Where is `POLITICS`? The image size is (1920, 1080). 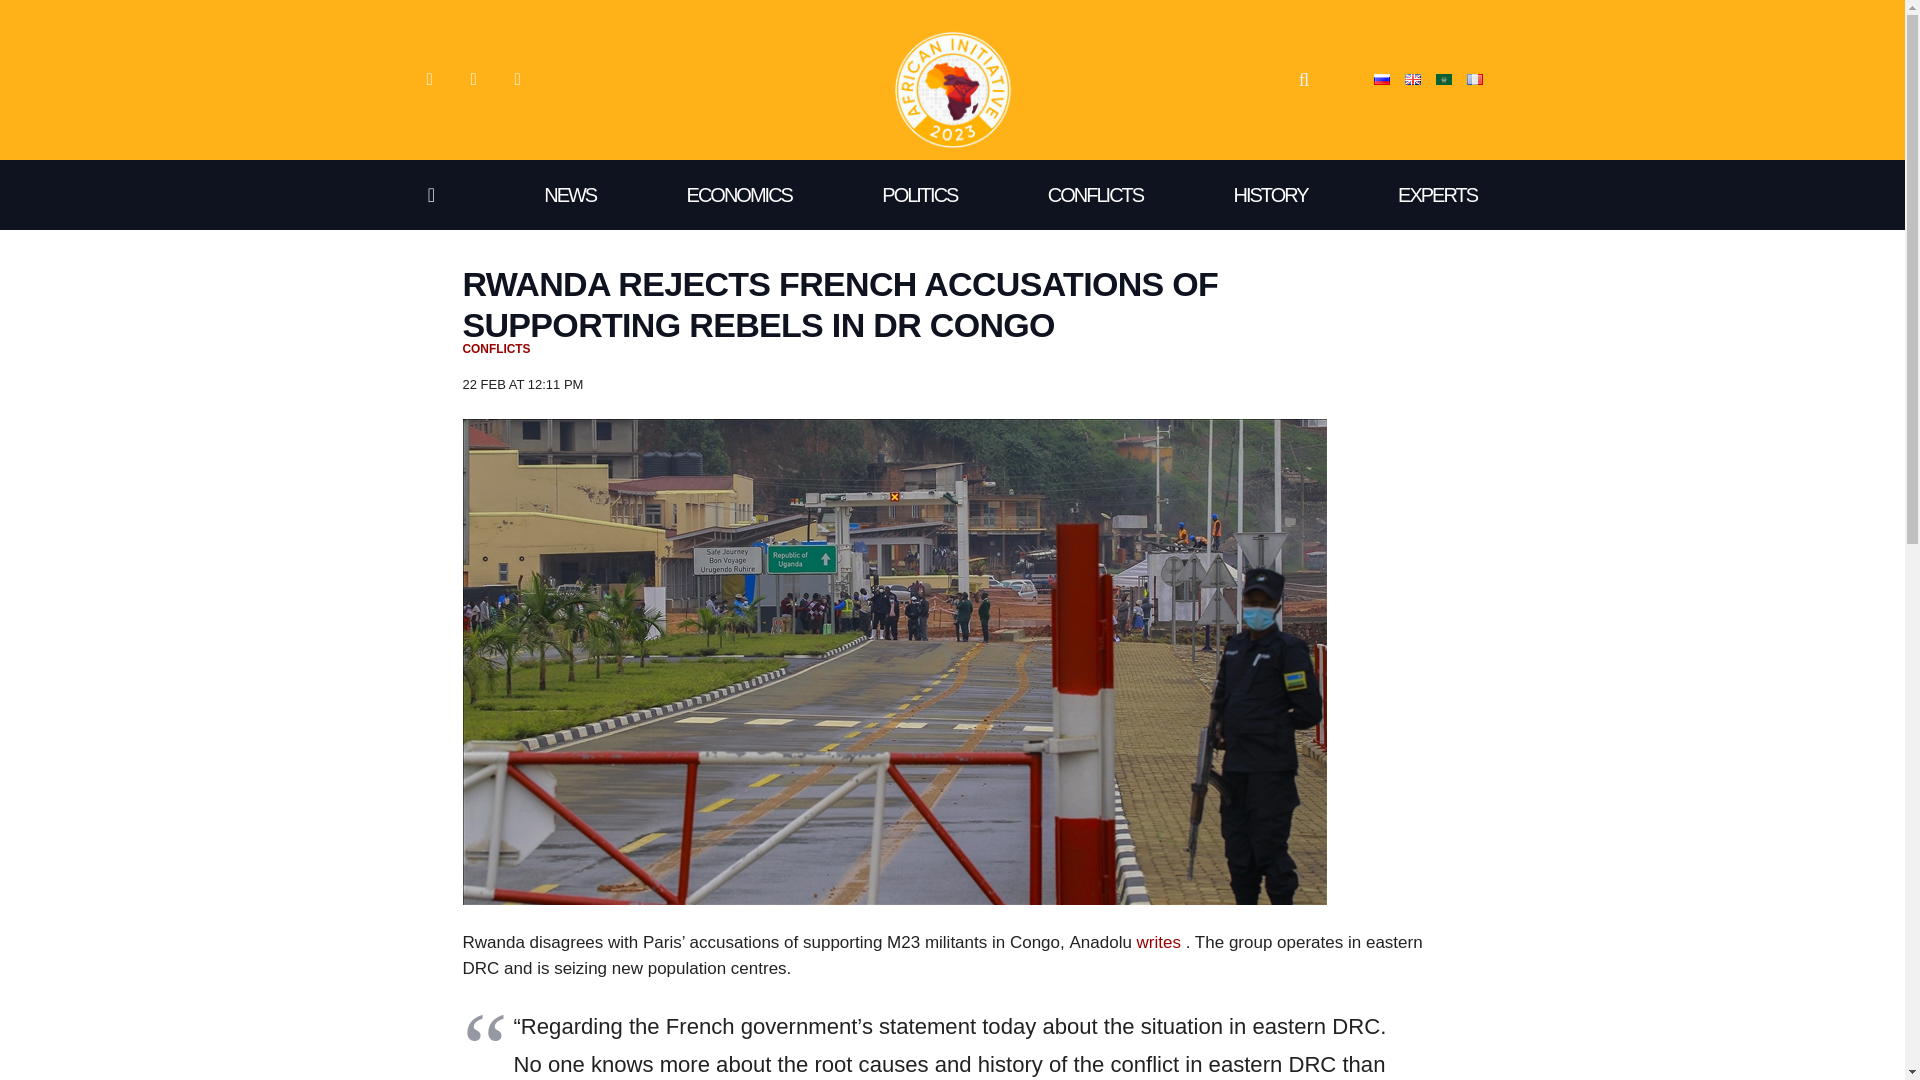
POLITICS is located at coordinates (920, 194).